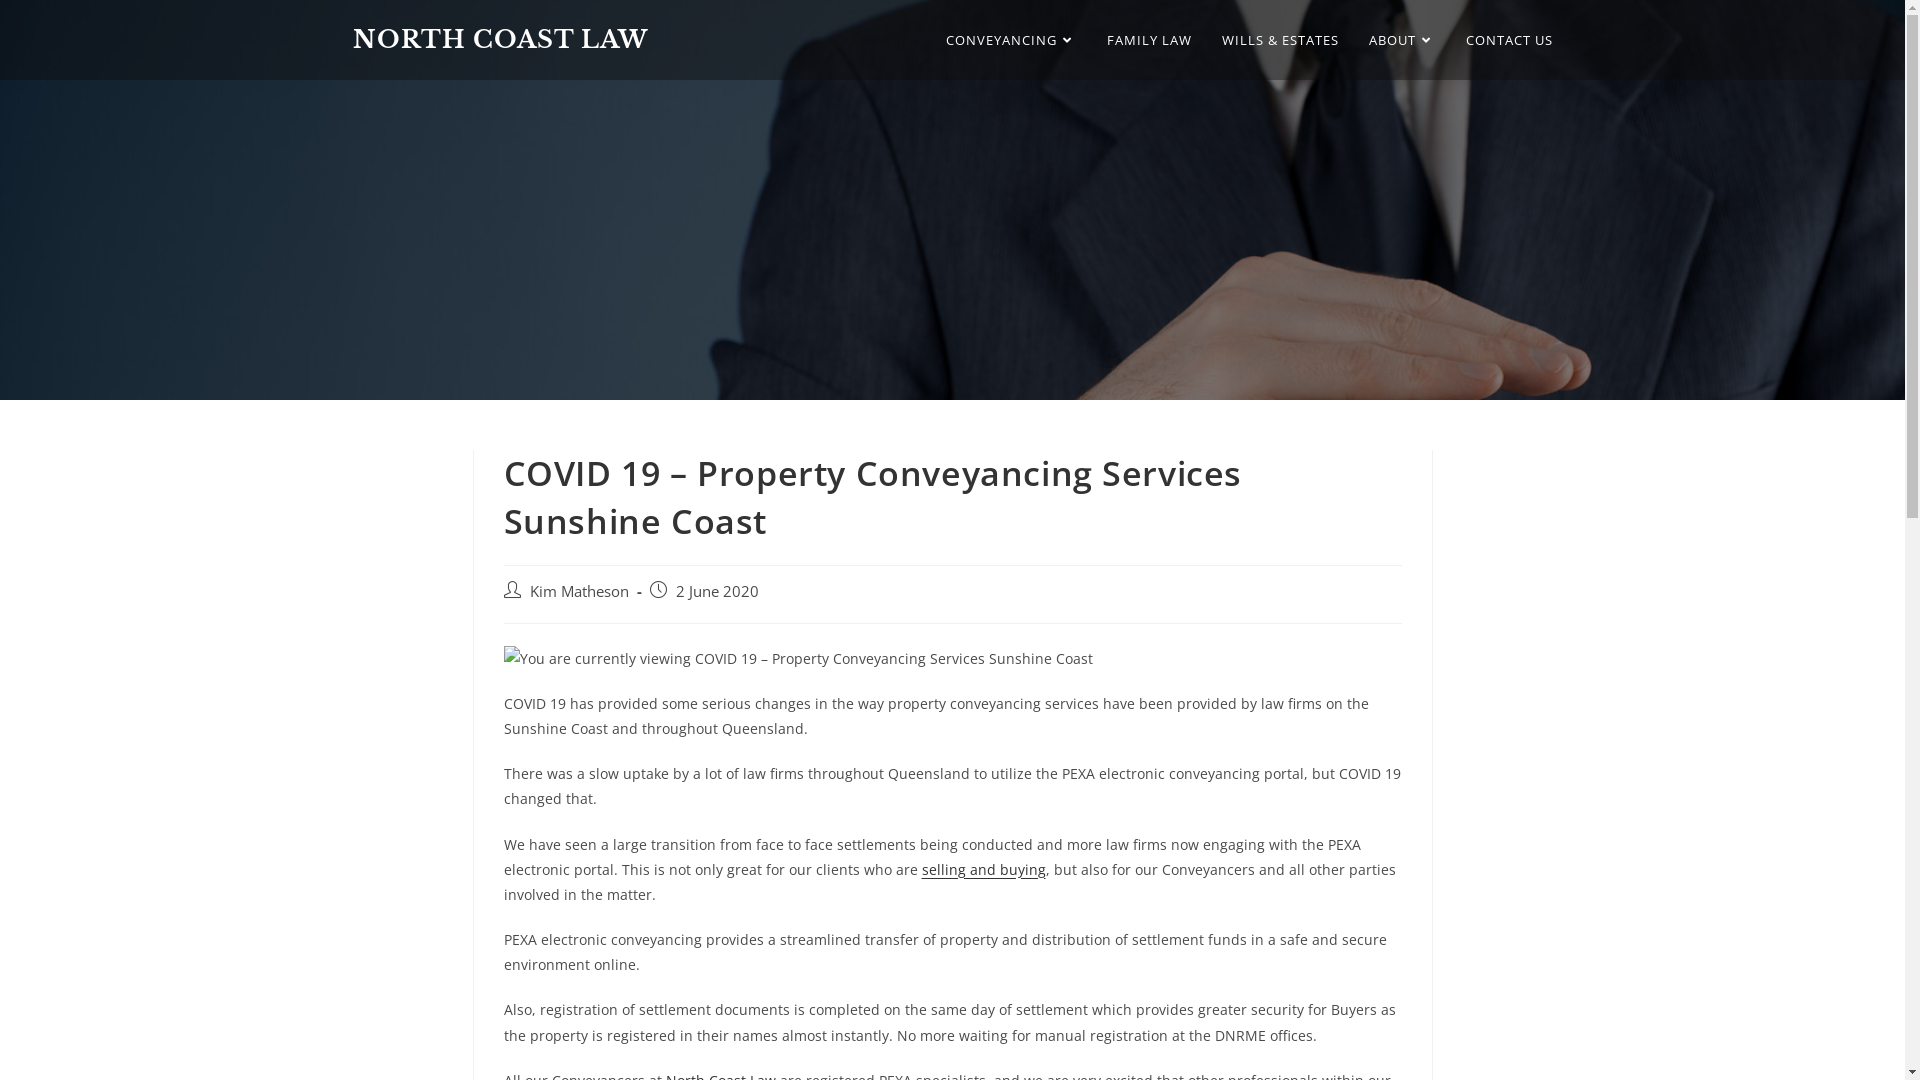 Image resolution: width=1920 pixels, height=1080 pixels. Describe the element at coordinates (1010, 40) in the screenshot. I see `CONVEYANCING` at that location.